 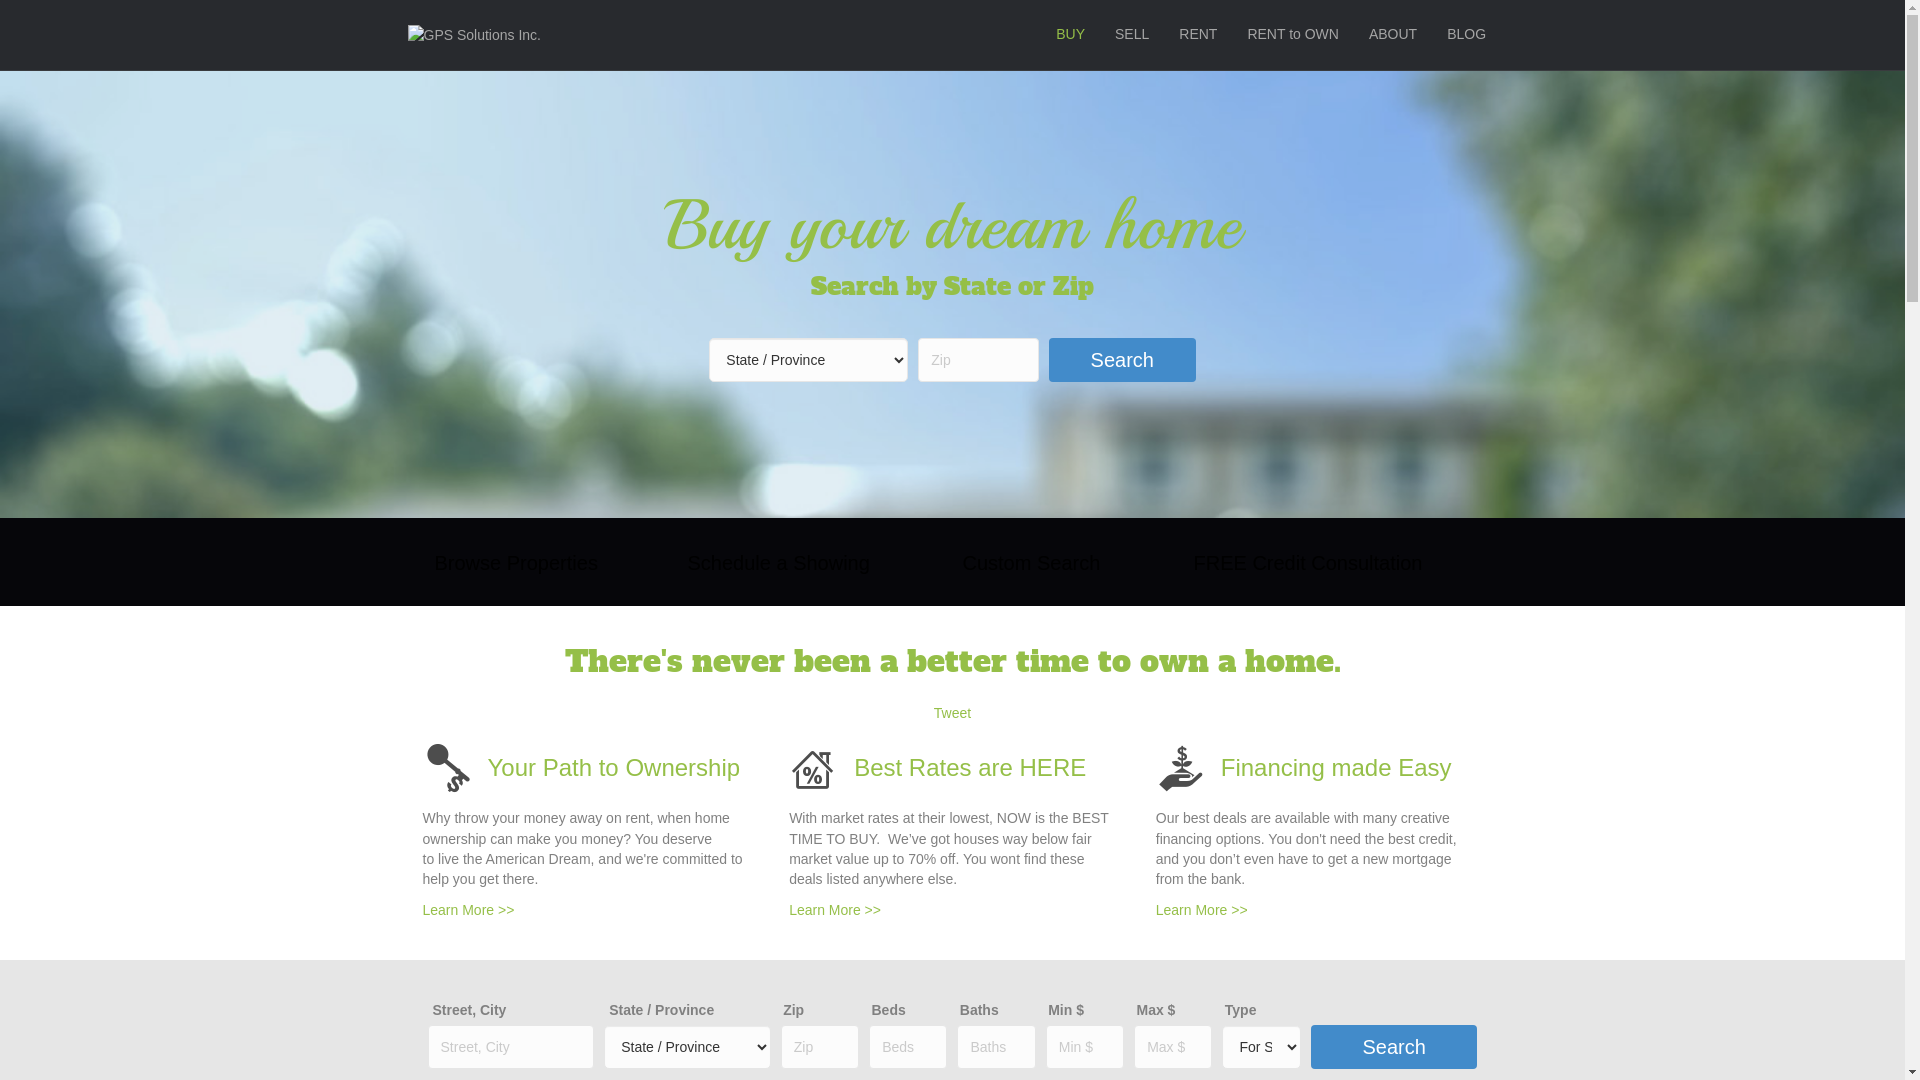 What do you see at coordinates (1027, 562) in the screenshot?
I see `Custom Search` at bounding box center [1027, 562].